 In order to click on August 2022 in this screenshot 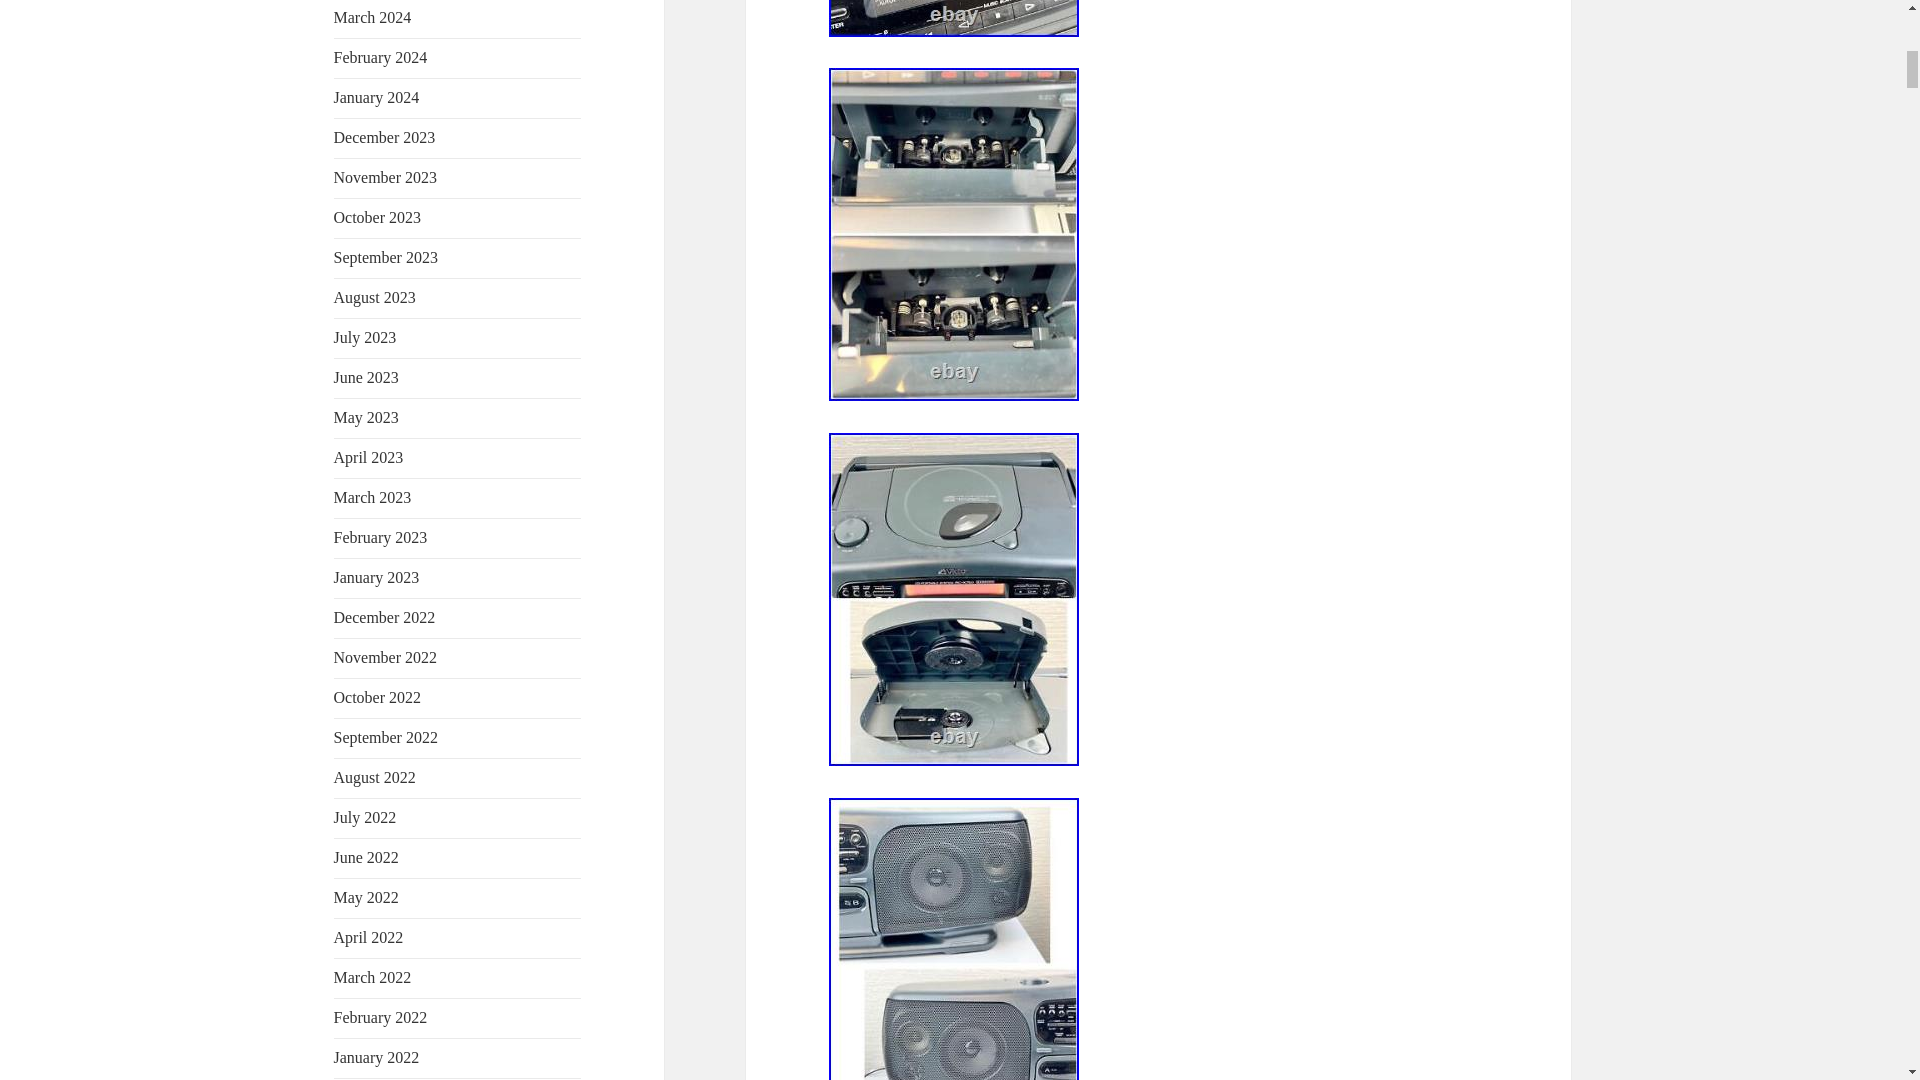, I will do `click(375, 777)`.